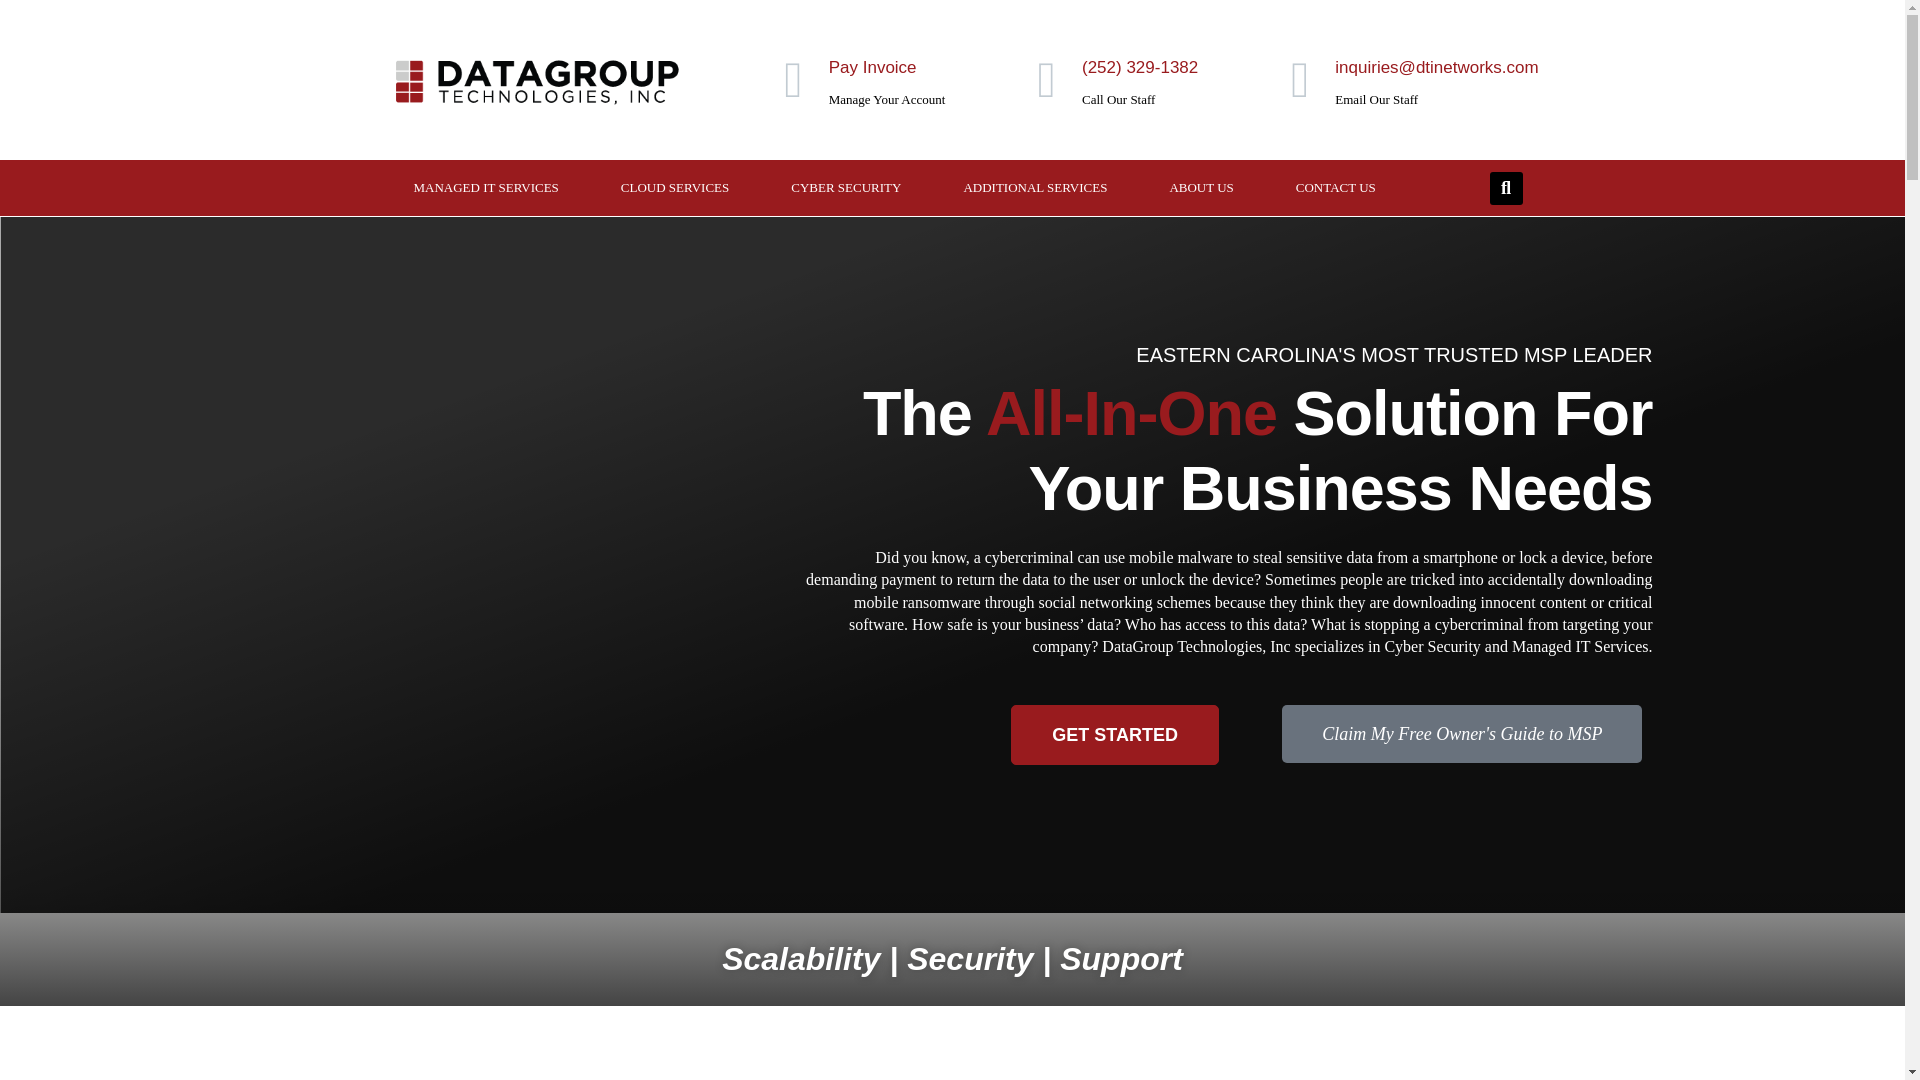  Describe the element at coordinates (674, 188) in the screenshot. I see `CLOUD SERVICES` at that location.